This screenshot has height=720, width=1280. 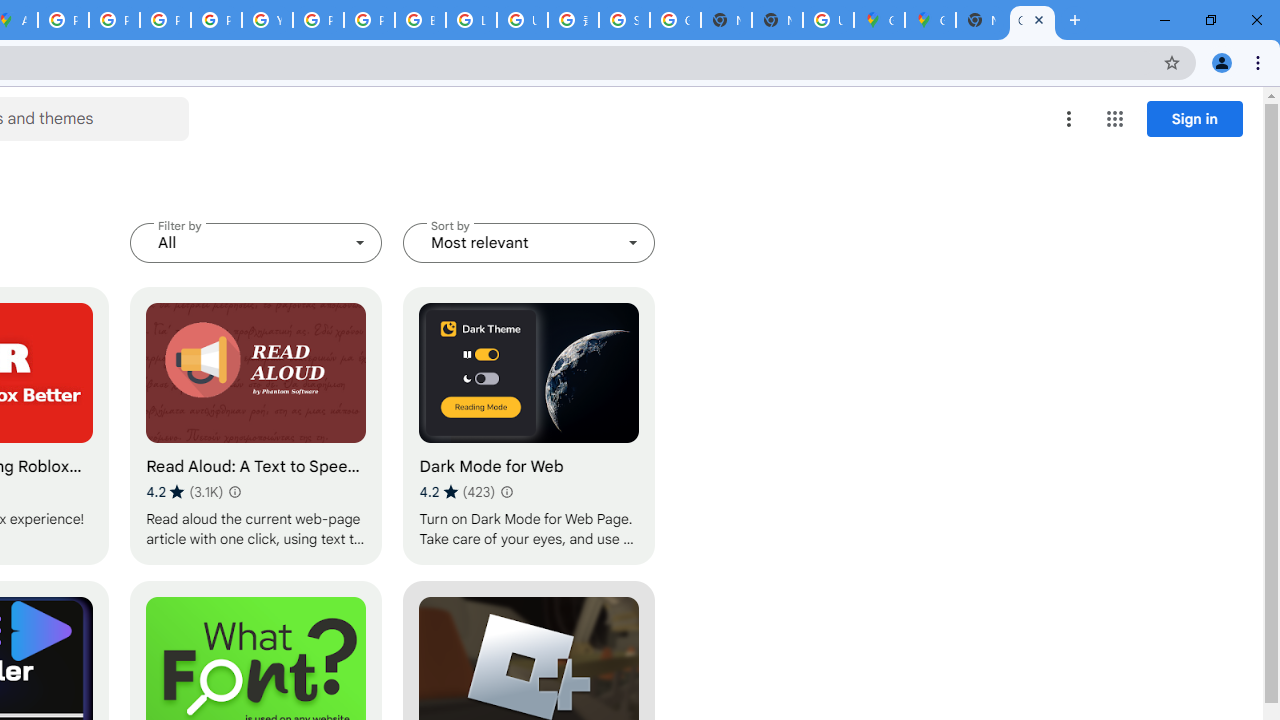 I want to click on Read Aloud: A Text to Speech Voice Reader, so click(x=256, y=426).